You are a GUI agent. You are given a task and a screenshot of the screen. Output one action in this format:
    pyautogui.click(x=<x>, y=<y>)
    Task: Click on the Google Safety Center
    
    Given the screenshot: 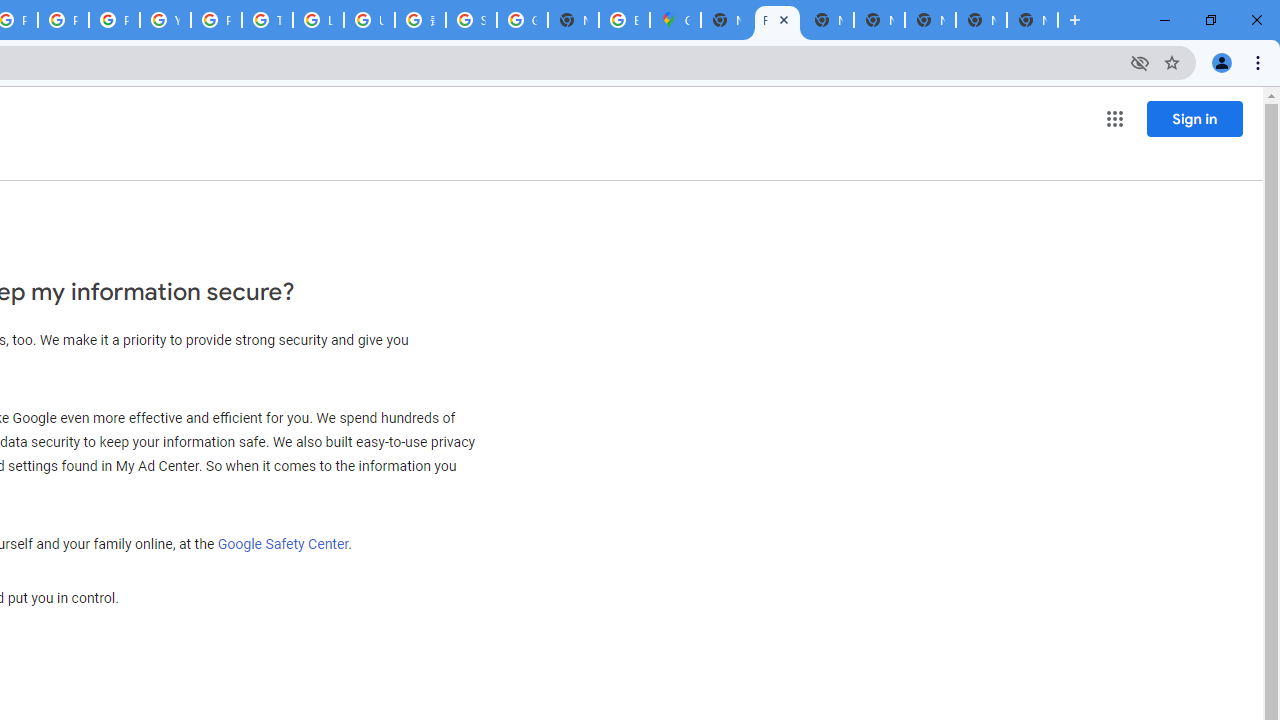 What is the action you would take?
    pyautogui.click(x=283, y=543)
    